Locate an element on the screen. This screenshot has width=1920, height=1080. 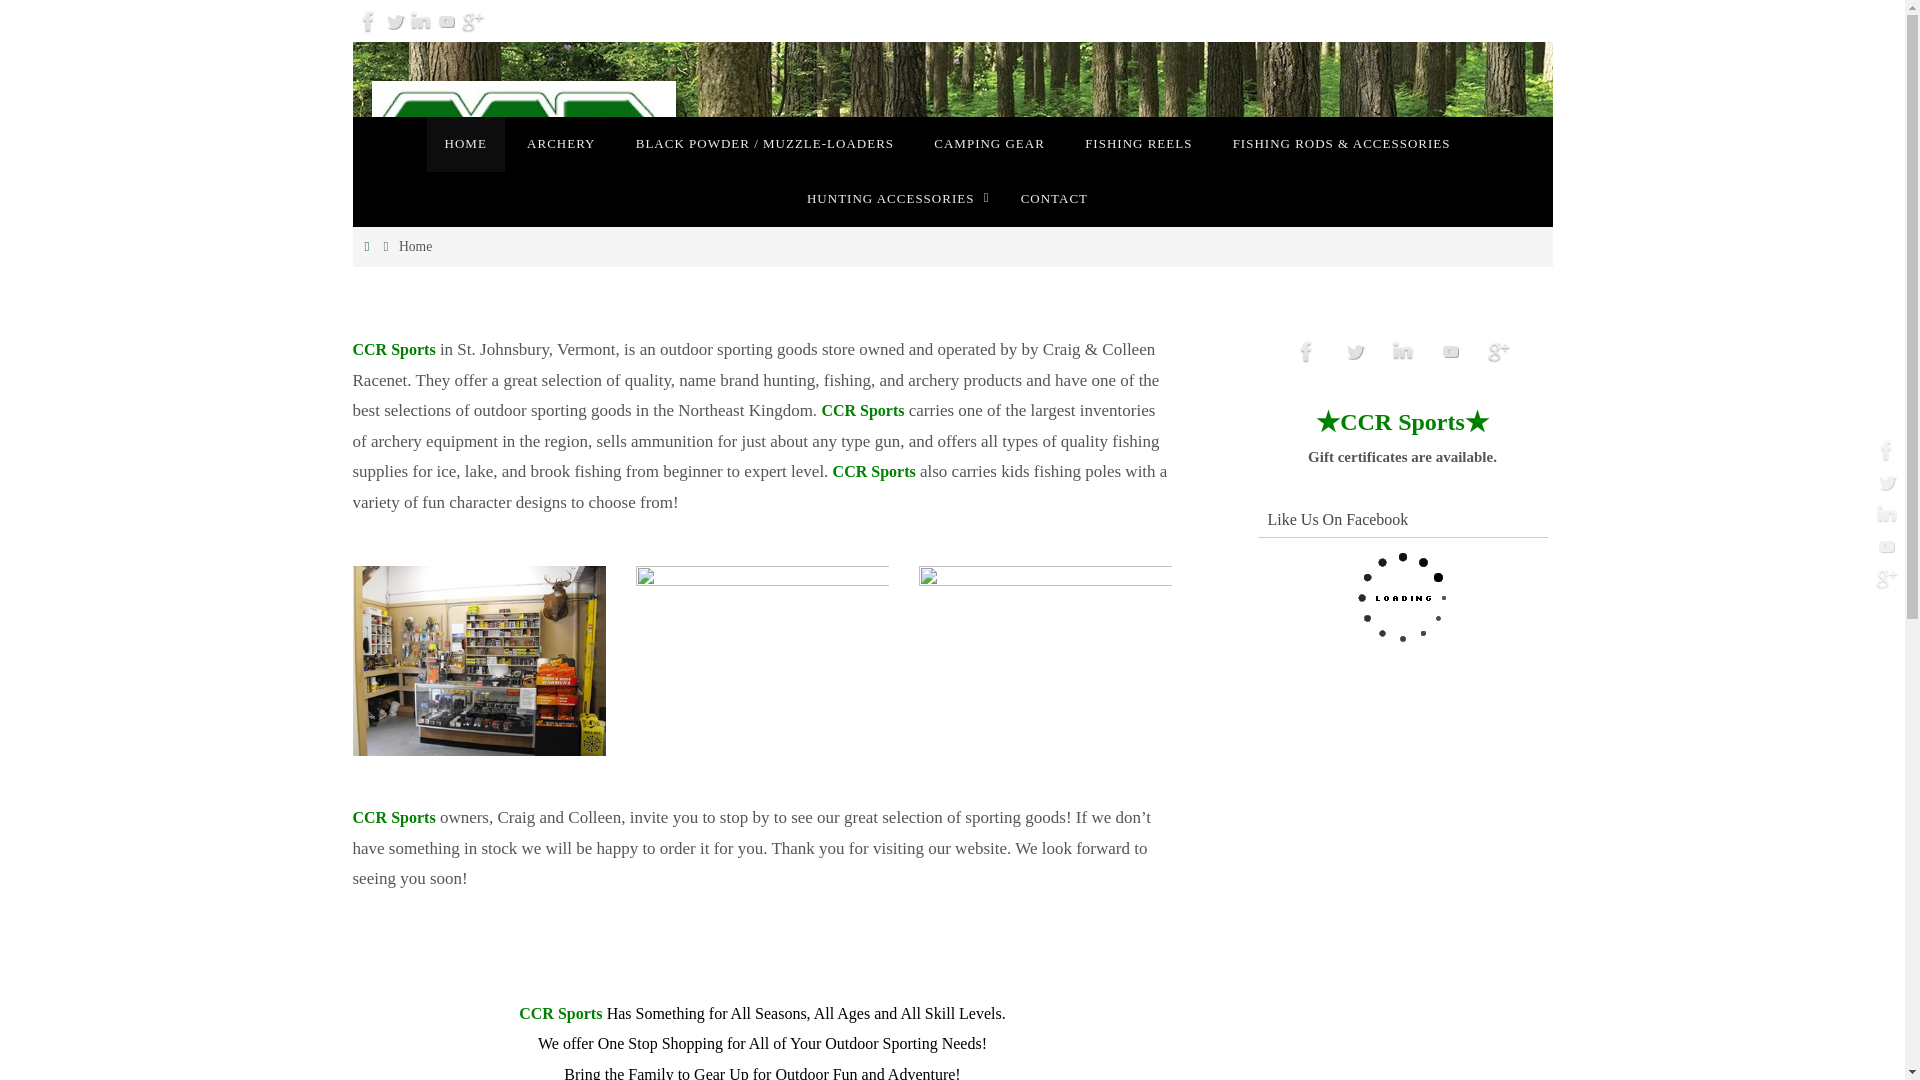
HUNTING ACCESSORIES is located at coordinates (894, 198).